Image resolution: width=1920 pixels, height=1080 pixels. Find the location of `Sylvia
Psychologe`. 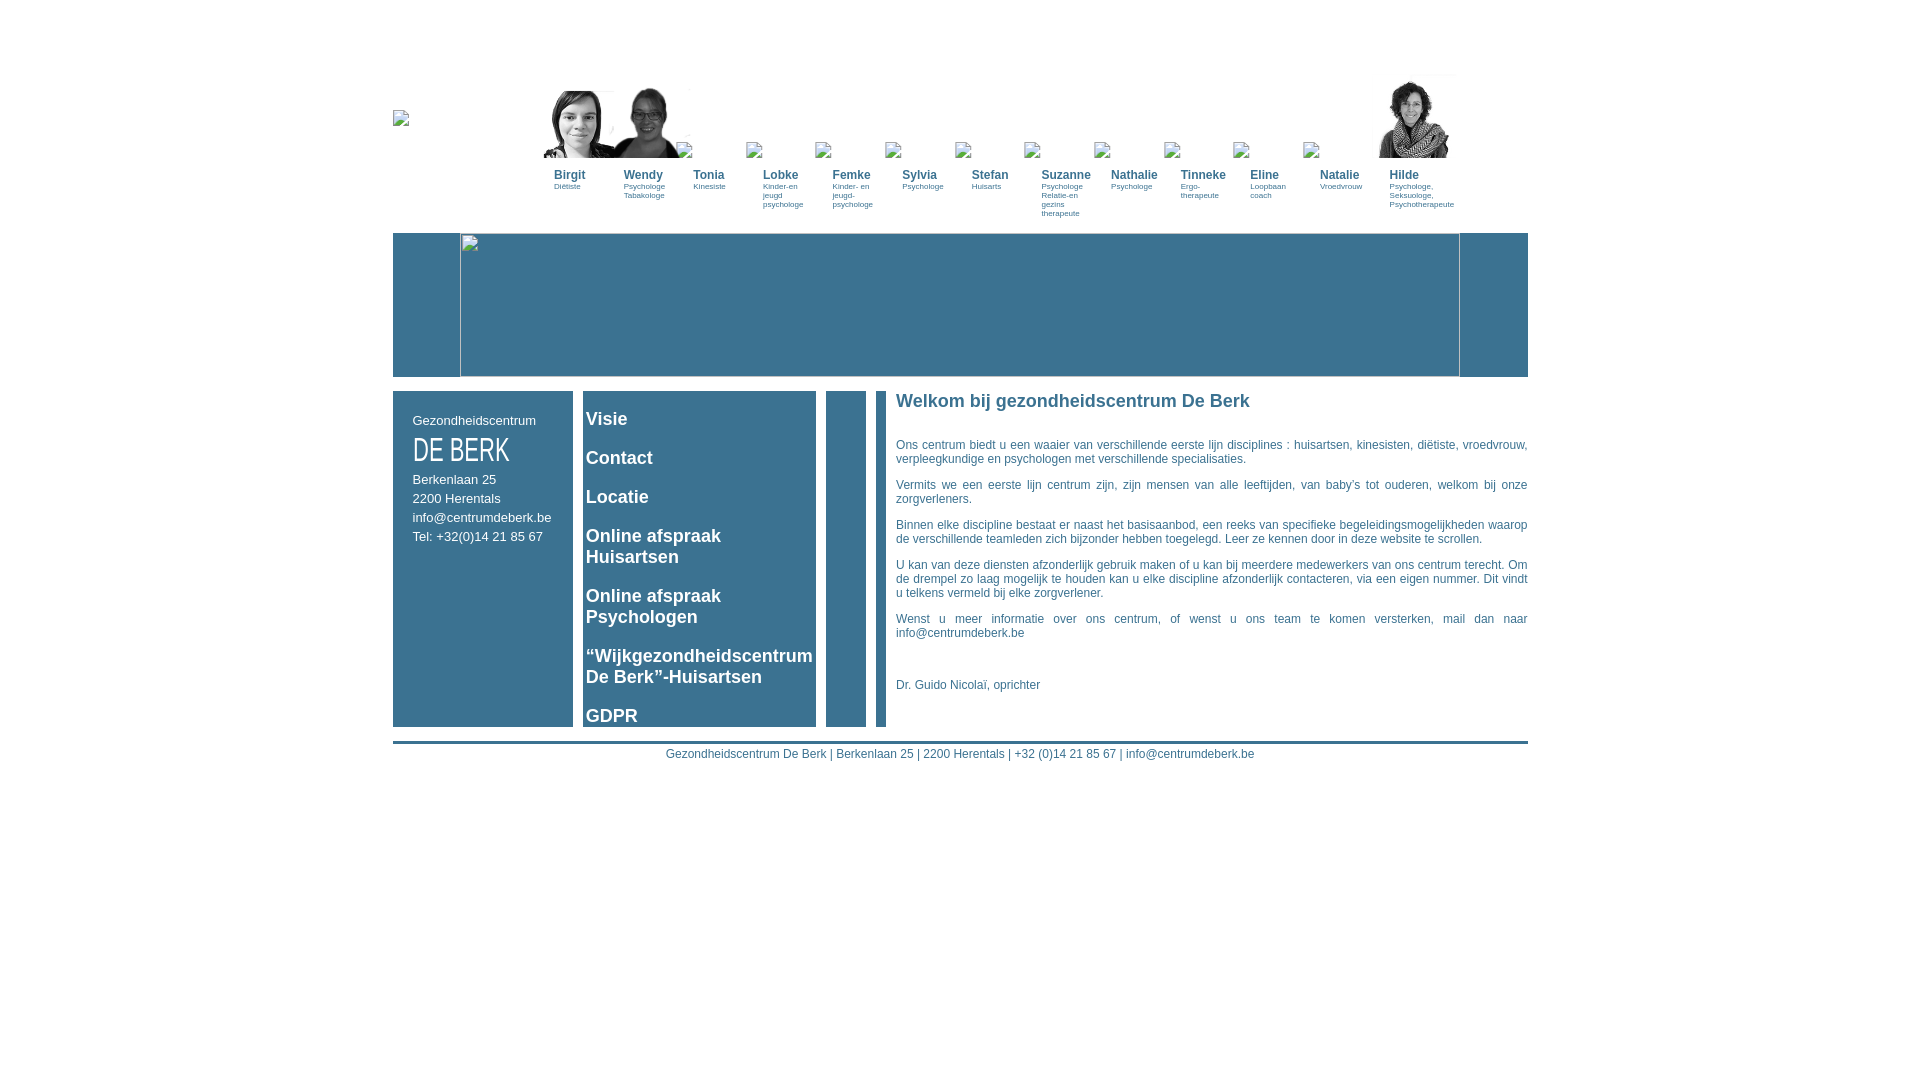

Sylvia
Psychologe is located at coordinates (927, 104).